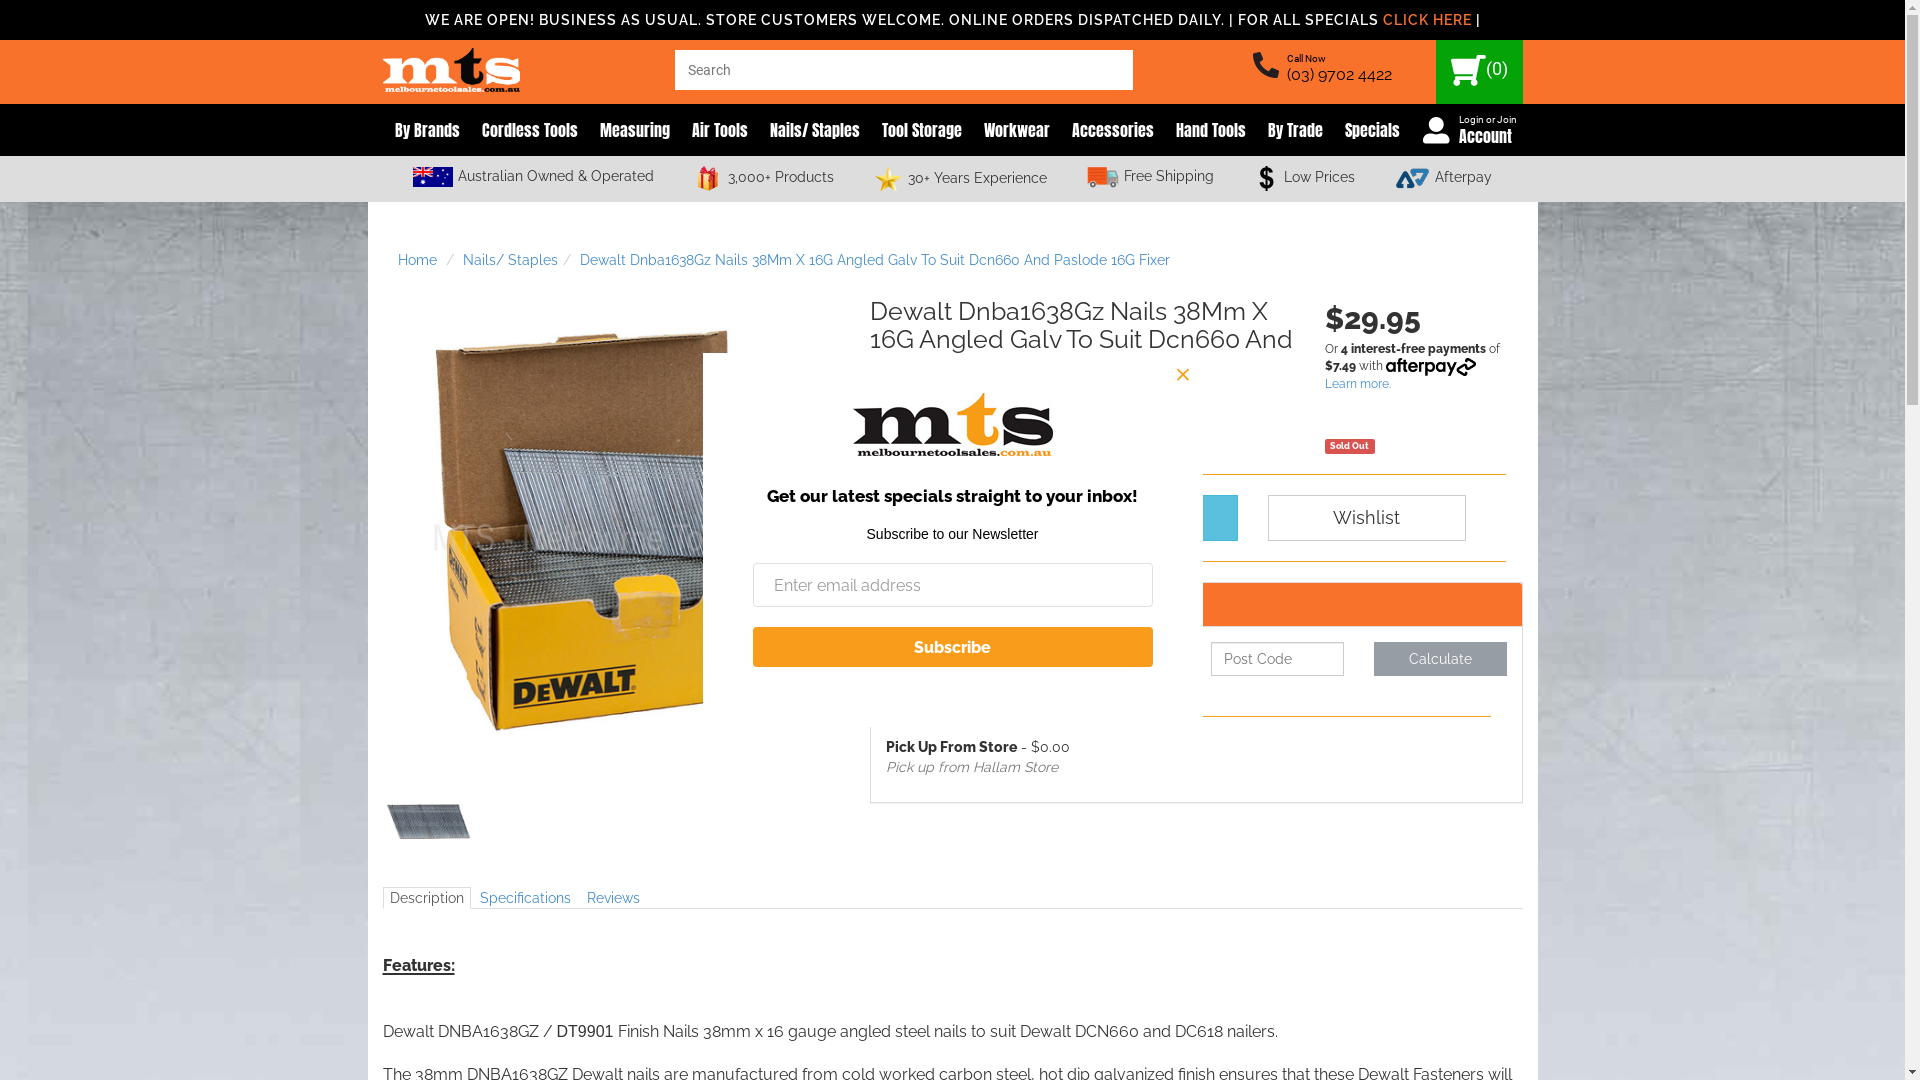  Describe the element at coordinates (530, 130) in the screenshot. I see `Cordless Tools` at that location.